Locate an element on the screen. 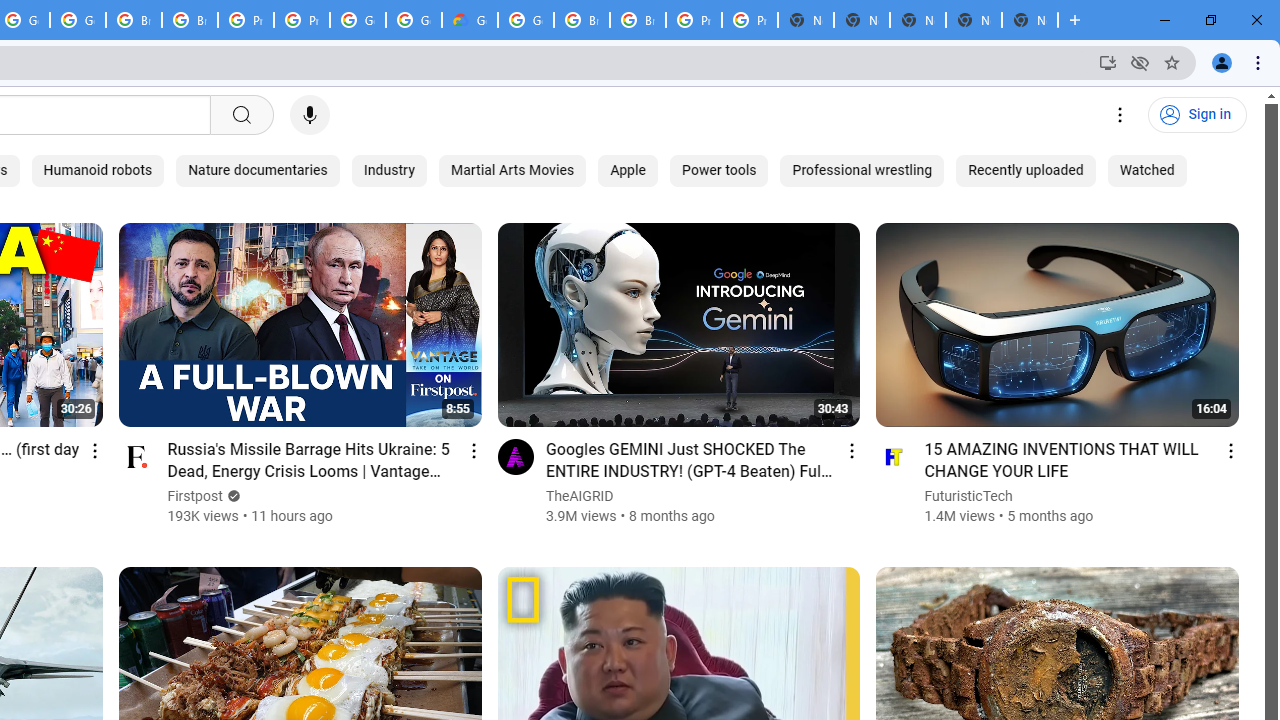 Image resolution: width=1280 pixels, height=720 pixels. Apple is located at coordinates (628, 170).